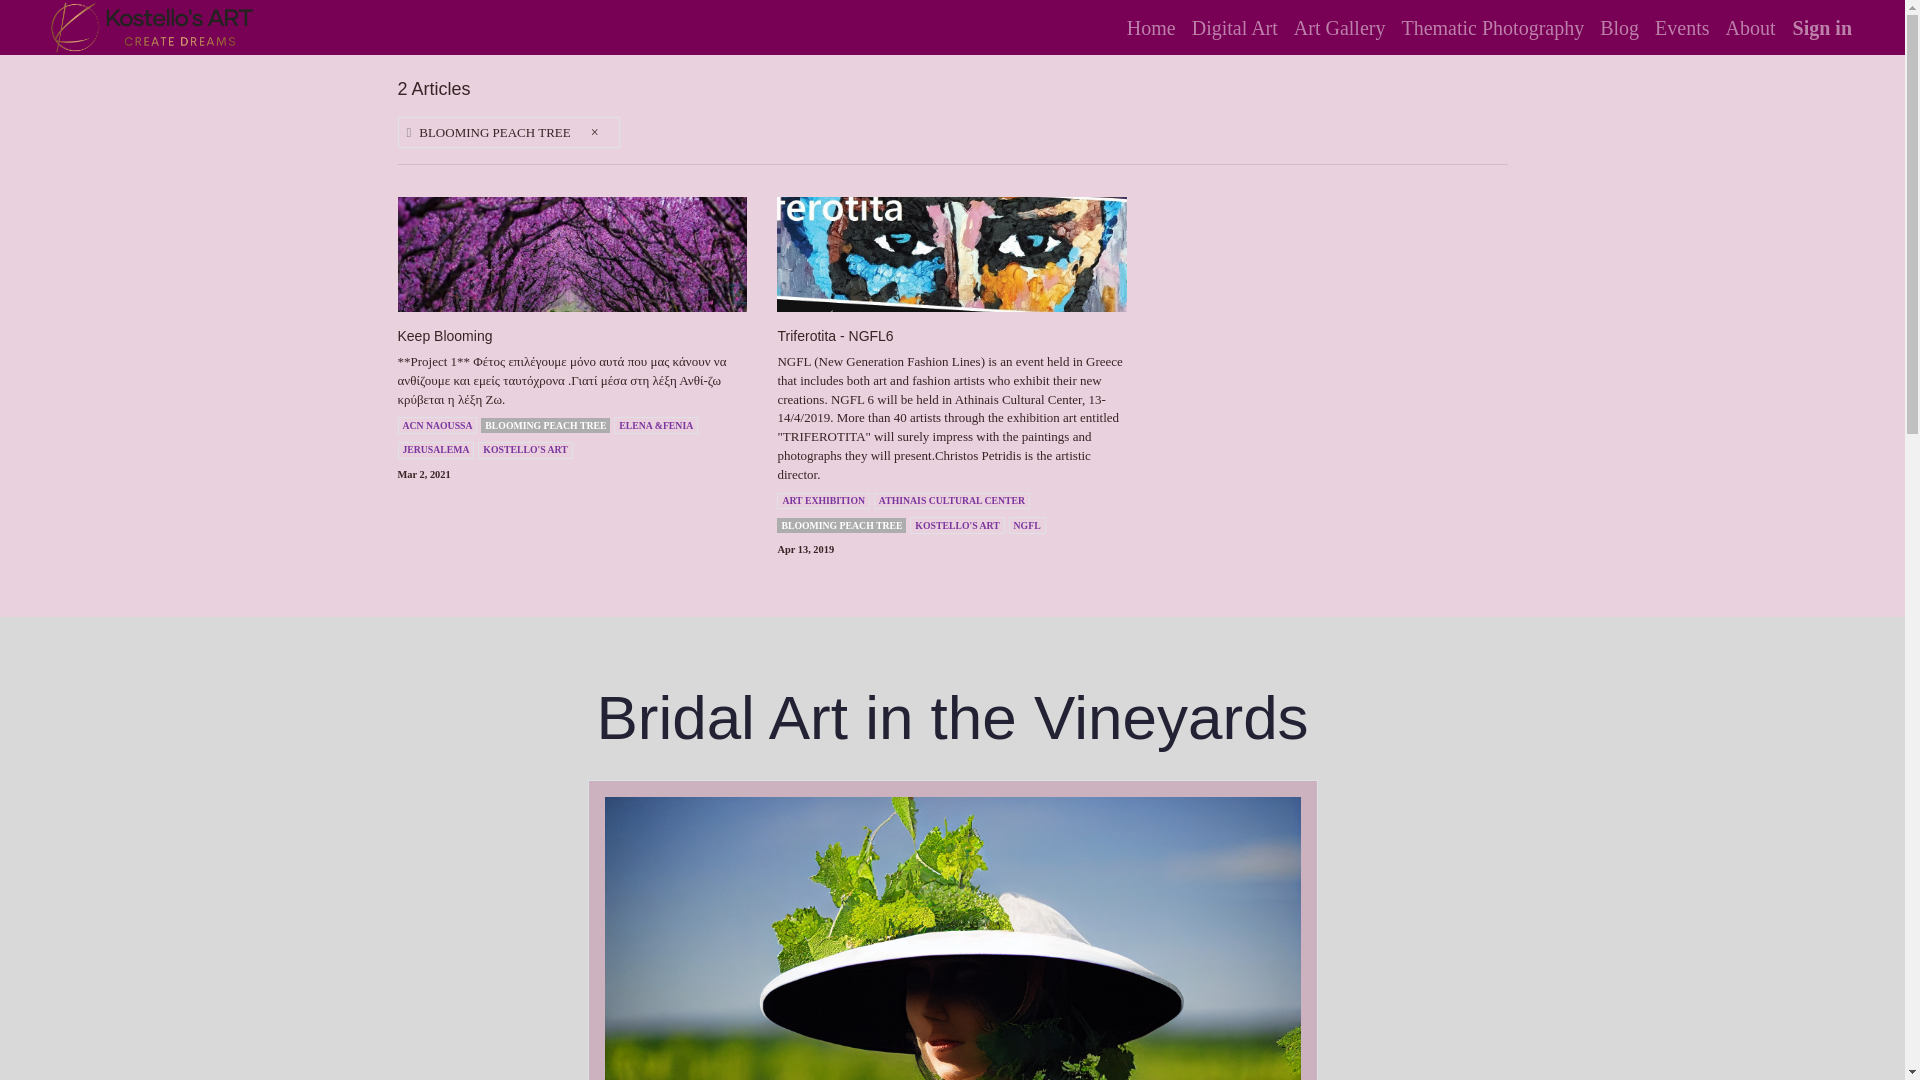 Image resolution: width=1920 pixels, height=1080 pixels. Describe the element at coordinates (438, 425) in the screenshot. I see `ACN NAOUSSA` at that location.